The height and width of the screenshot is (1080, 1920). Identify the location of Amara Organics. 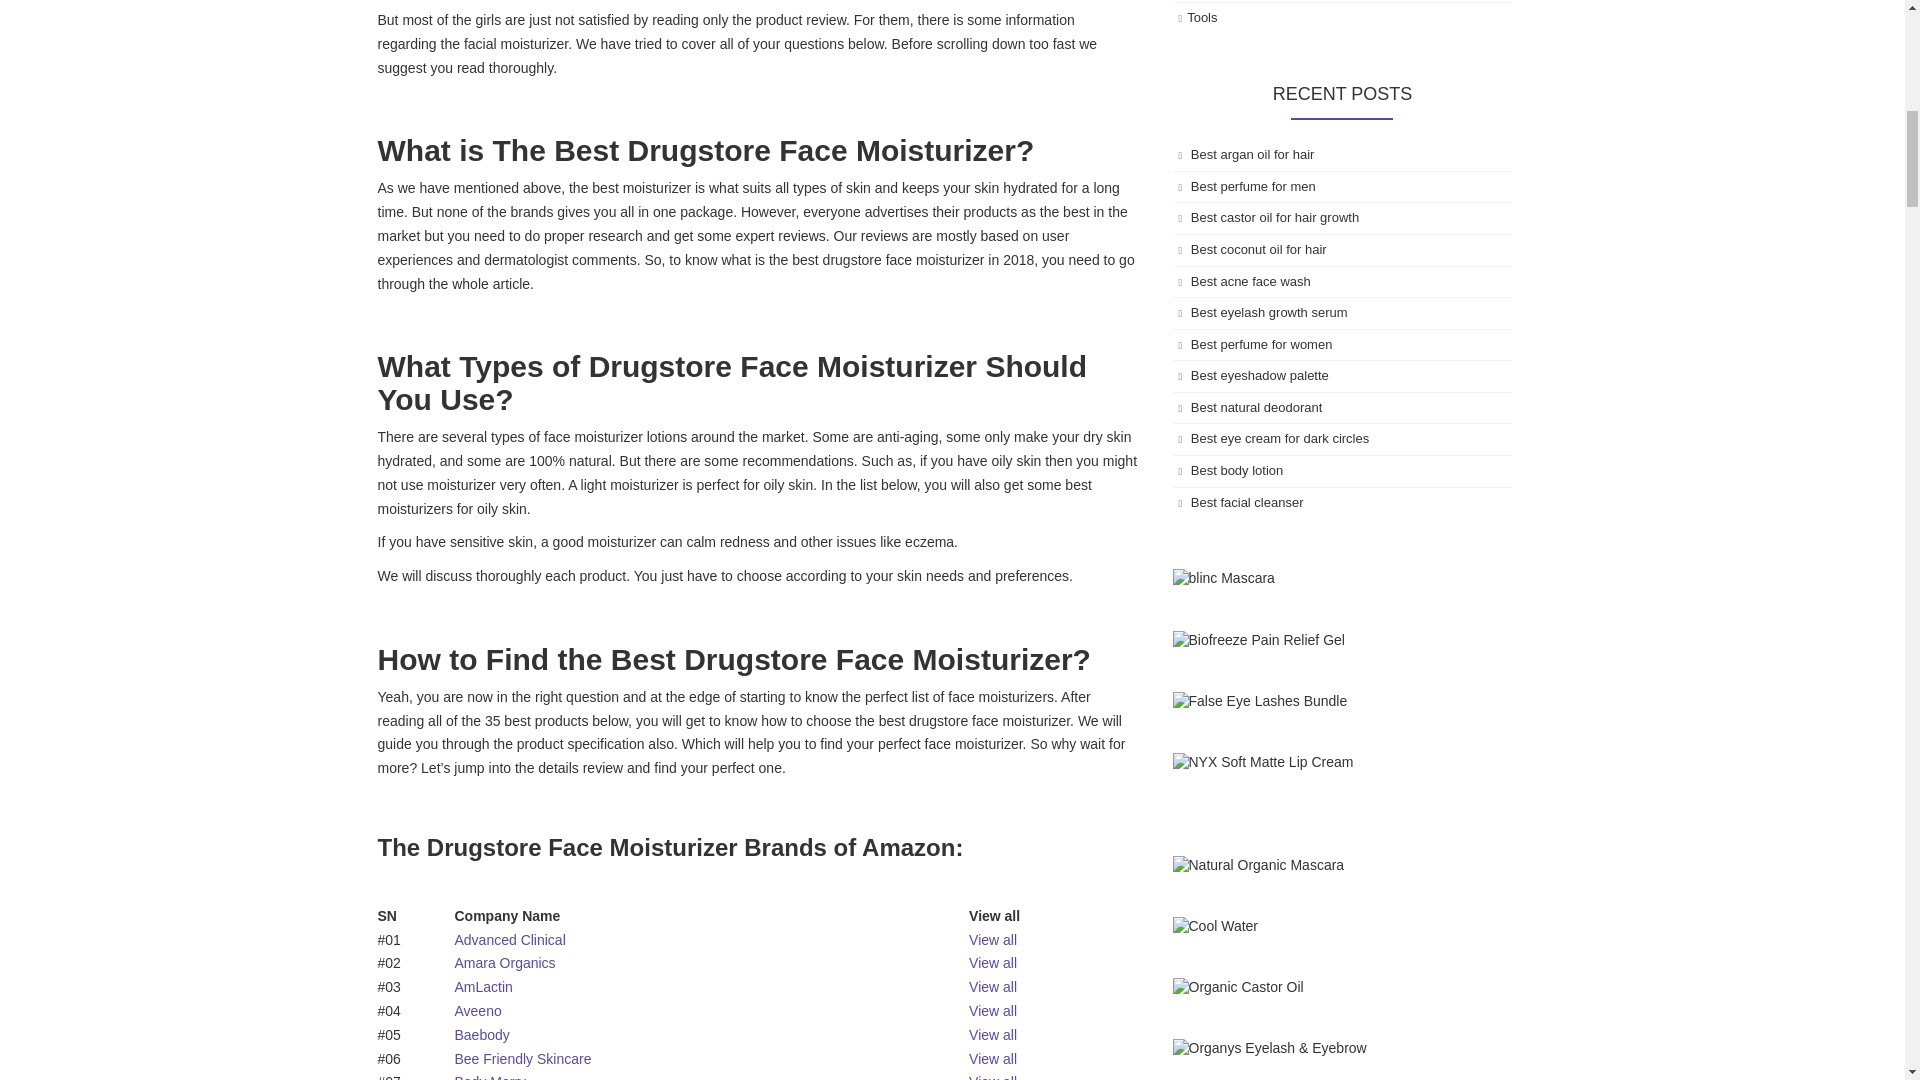
(504, 962).